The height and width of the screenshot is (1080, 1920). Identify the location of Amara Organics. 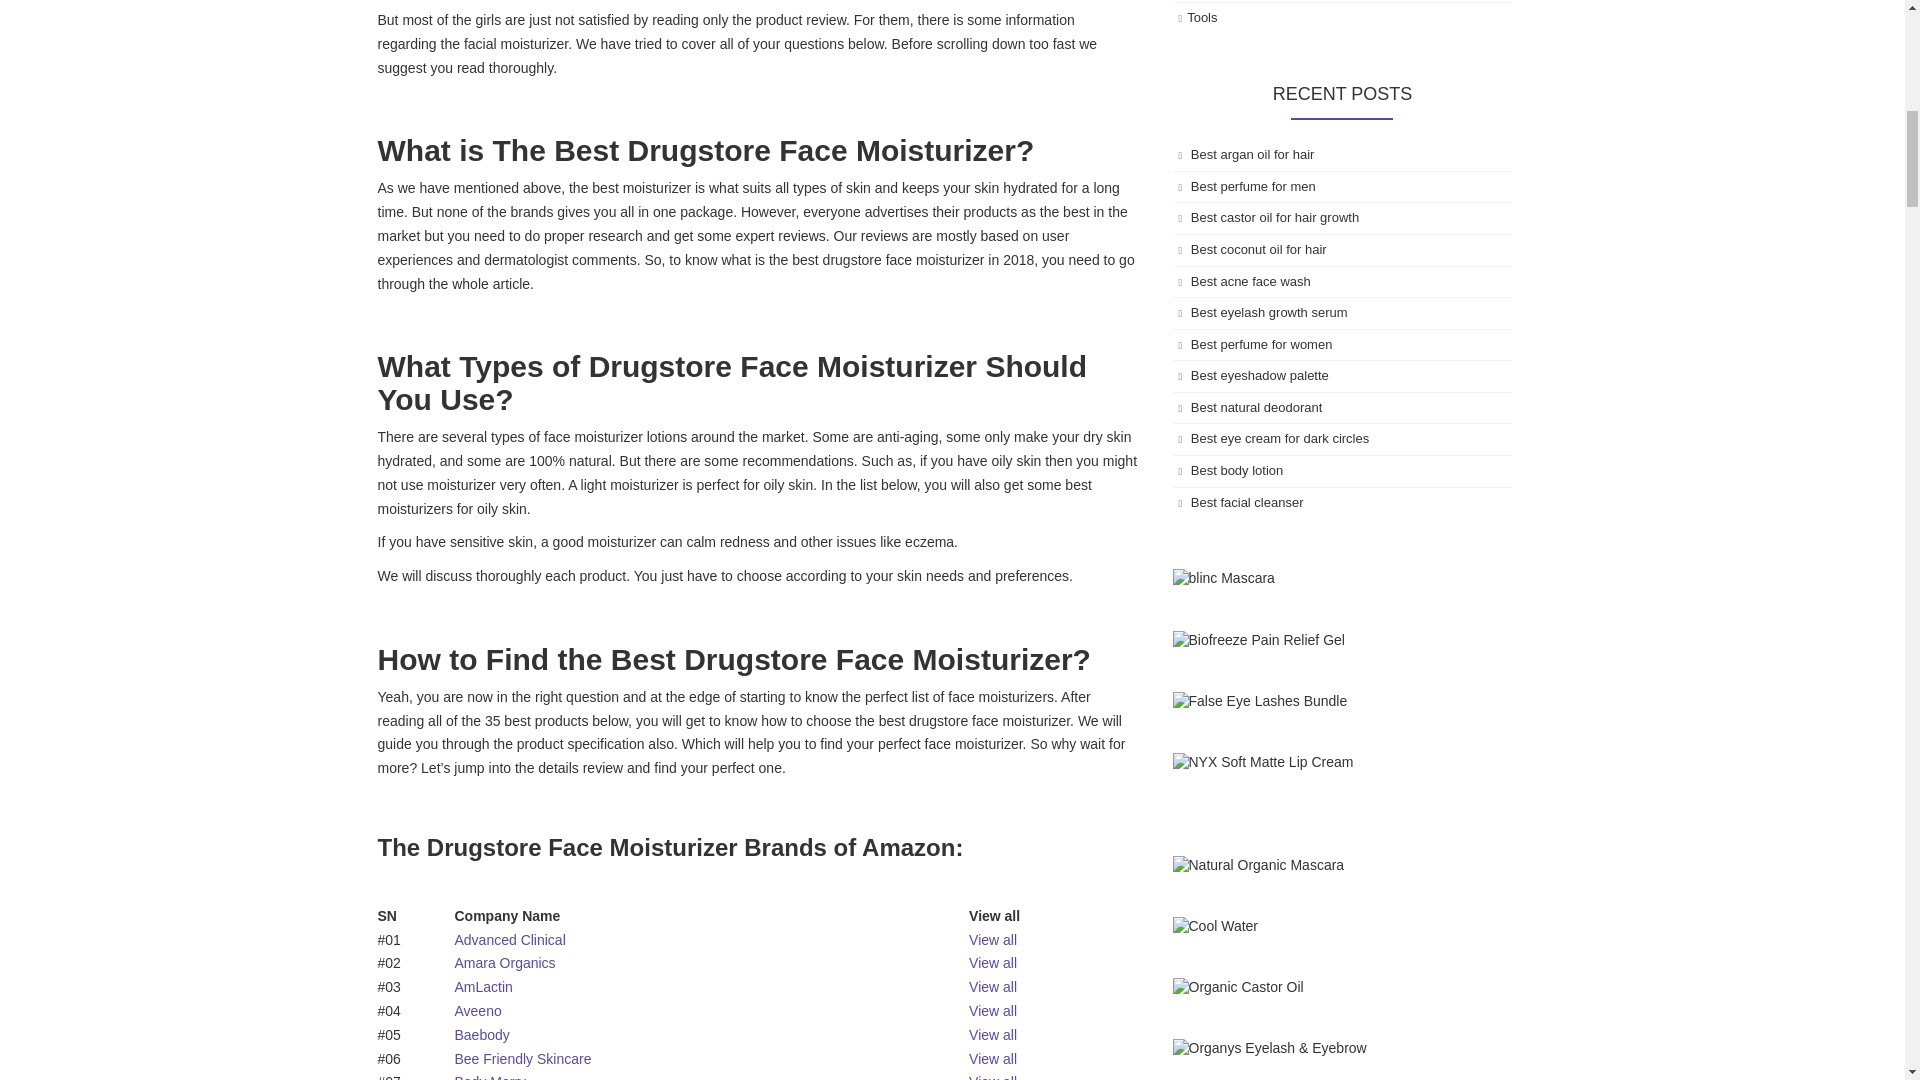
(504, 962).